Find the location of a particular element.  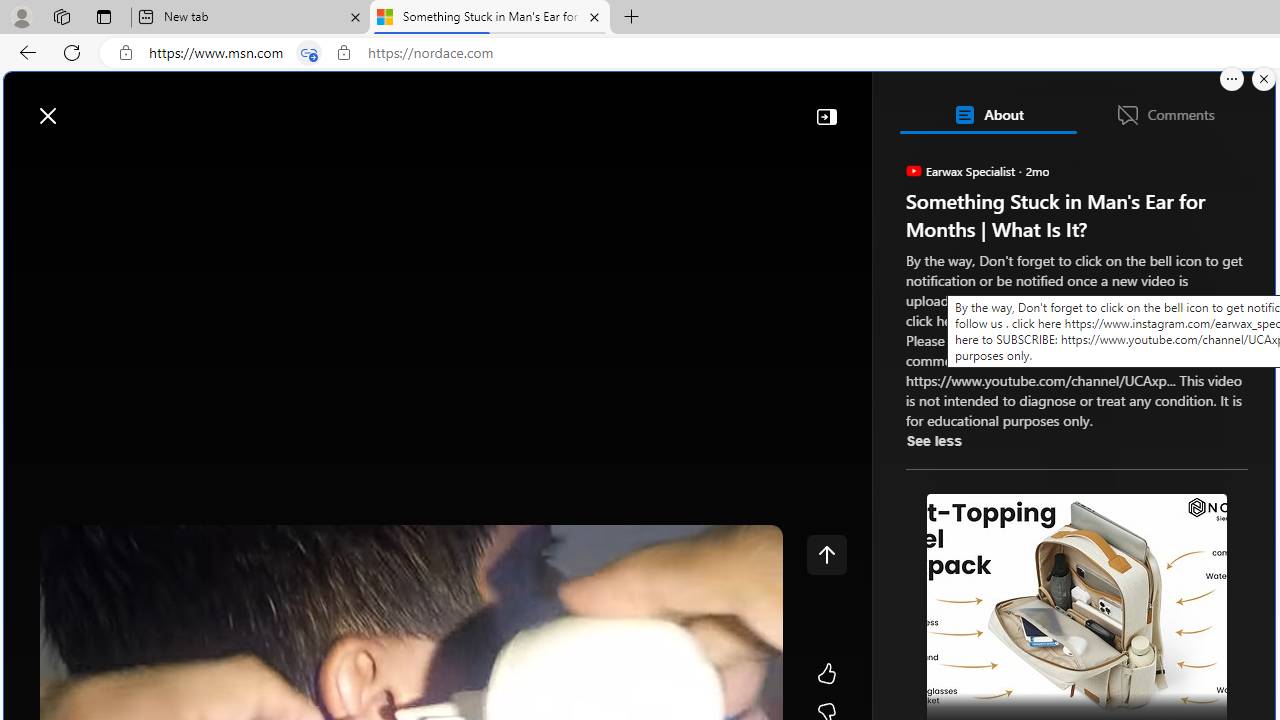

Close split screen. is located at coordinates (1264, 79).